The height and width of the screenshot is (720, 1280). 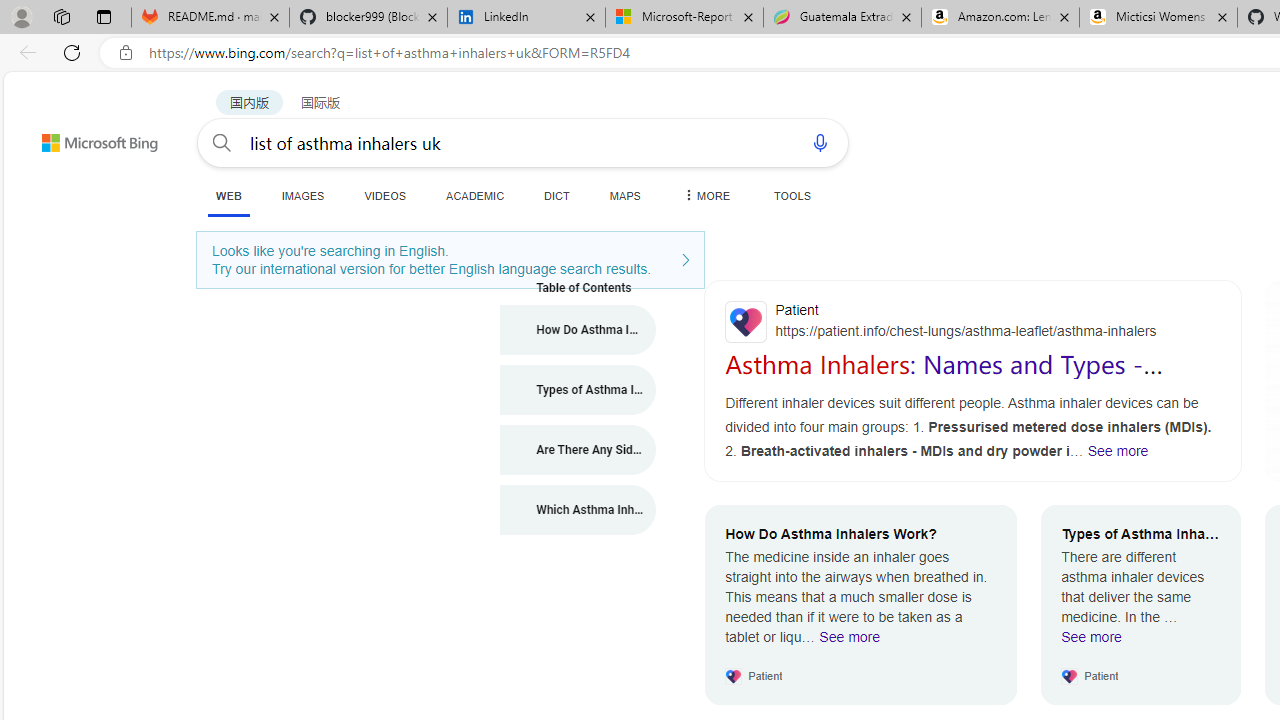 What do you see at coordinates (820, 142) in the screenshot?
I see `Search using voice` at bounding box center [820, 142].